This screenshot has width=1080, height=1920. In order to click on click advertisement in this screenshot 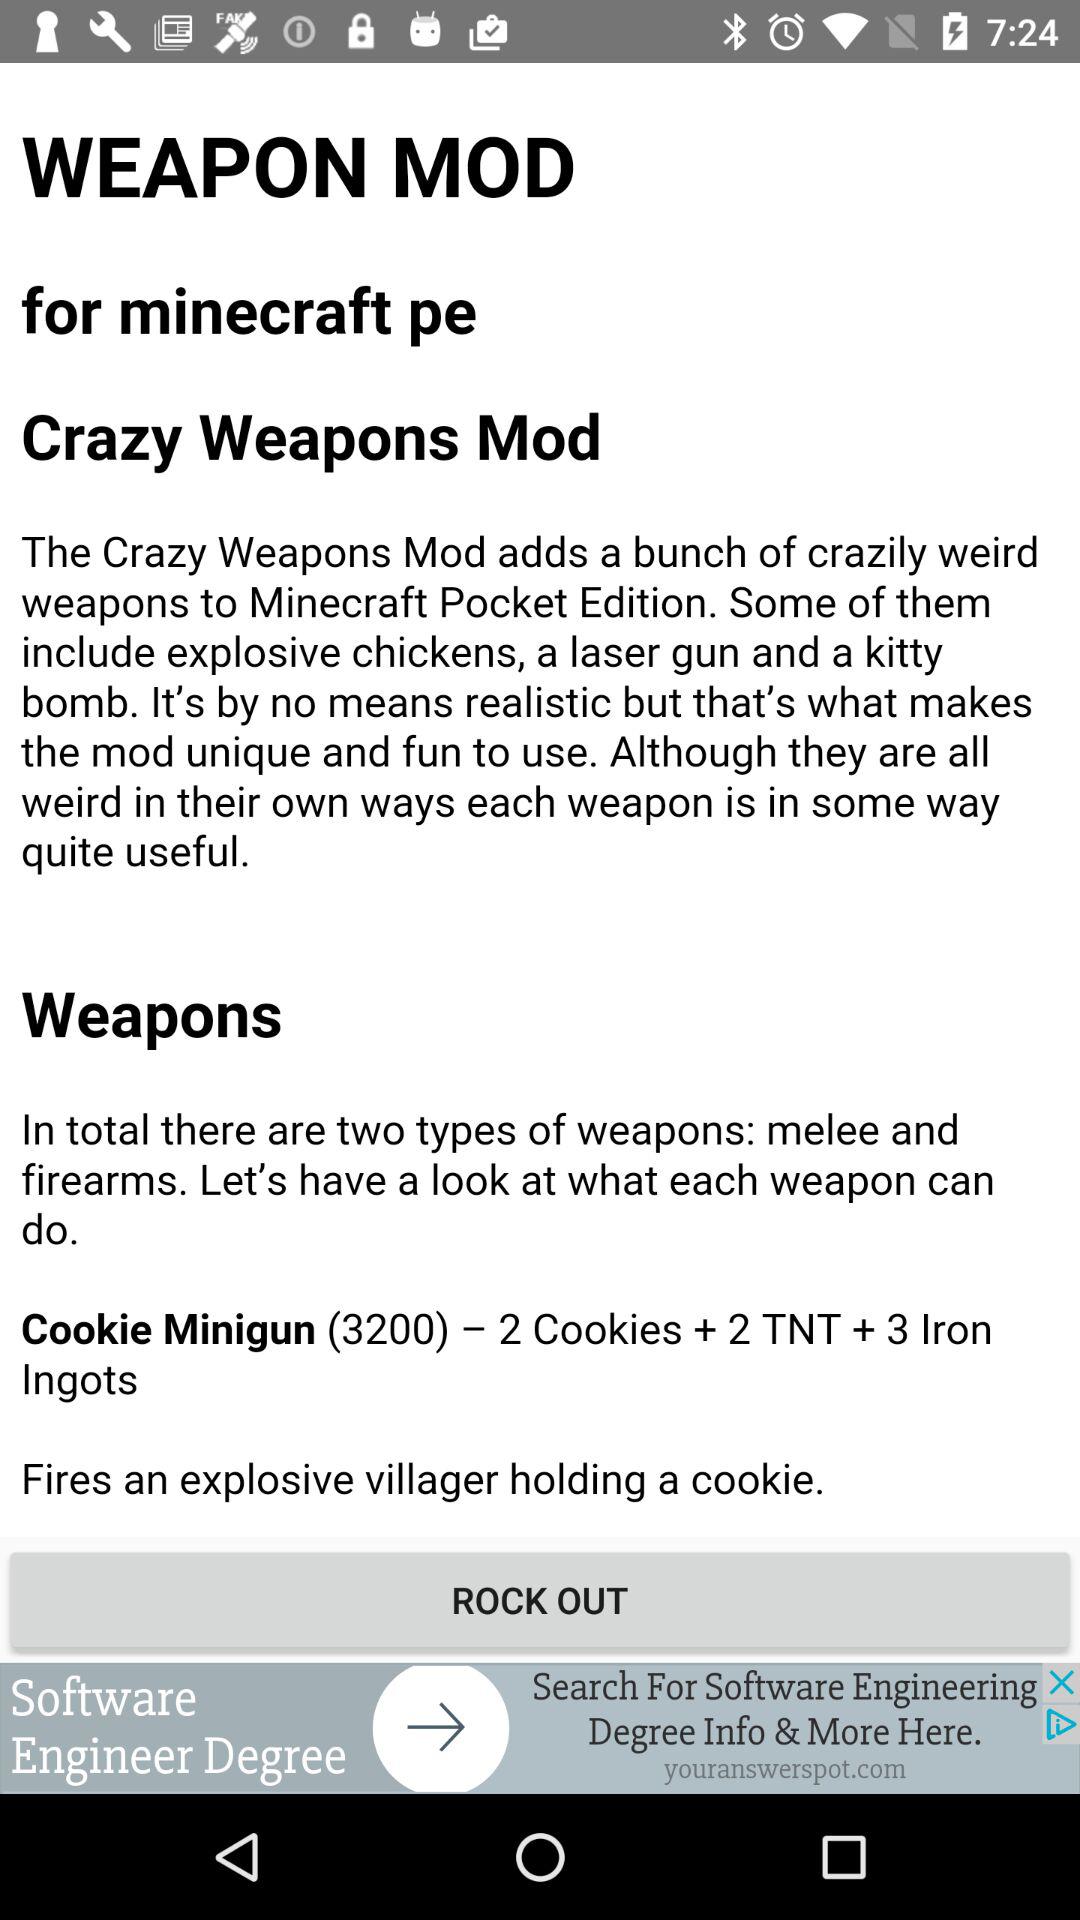, I will do `click(540, 1728)`.